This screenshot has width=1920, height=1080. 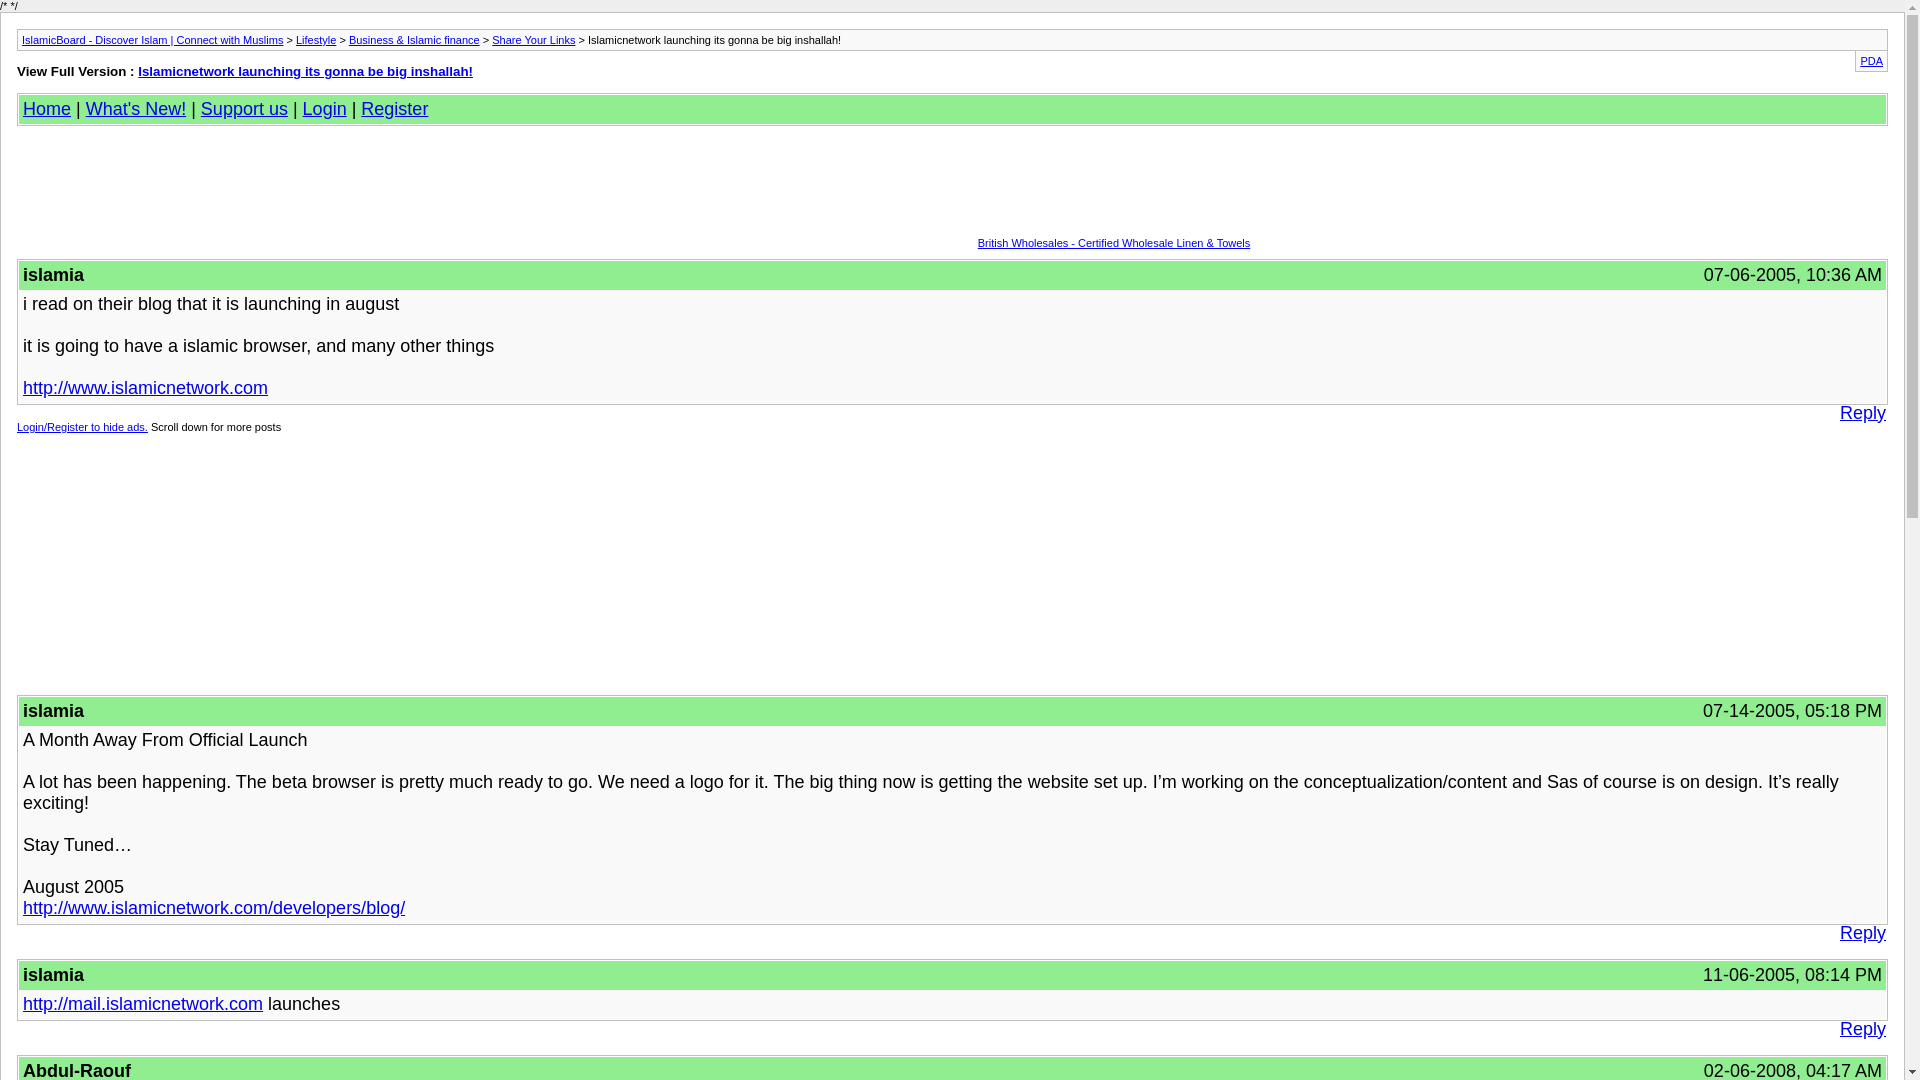 I want to click on Lifestyle, so click(x=316, y=40).